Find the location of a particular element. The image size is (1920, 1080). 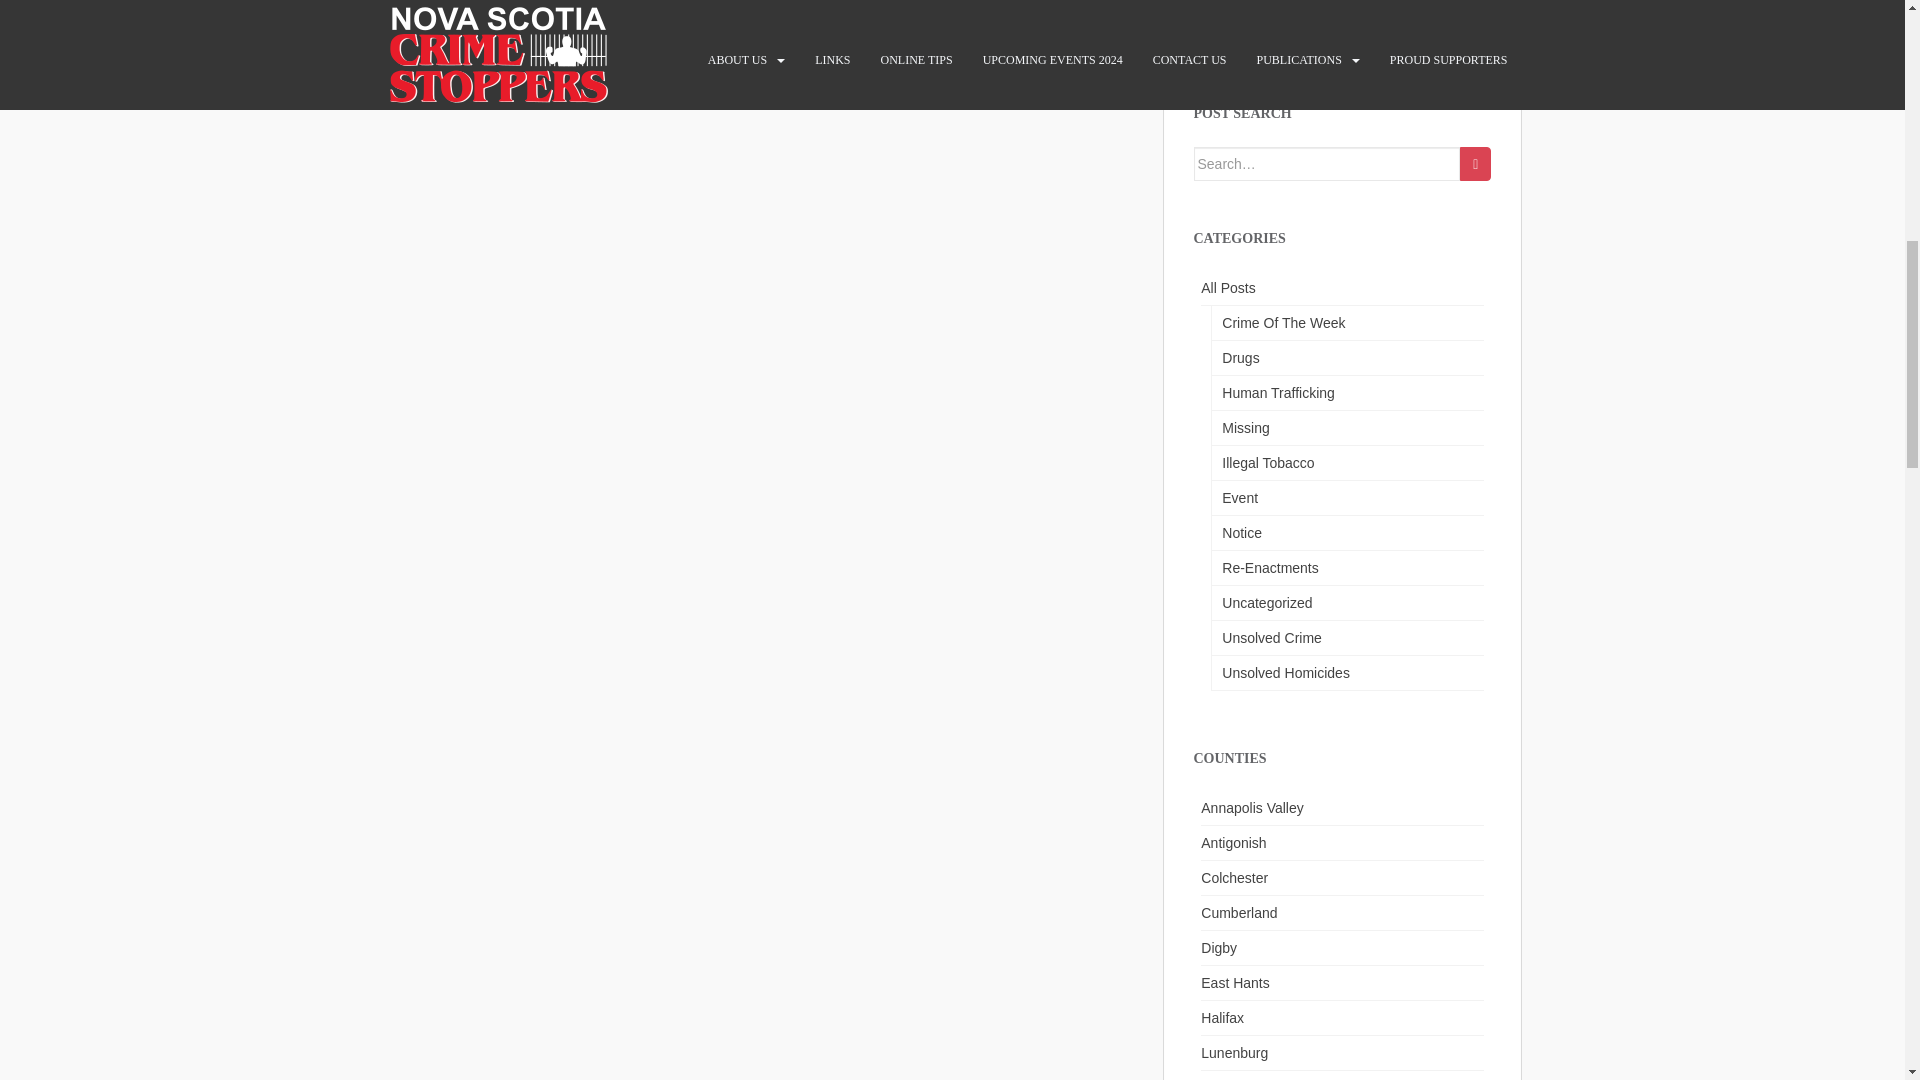

Illegal Tobacco is located at coordinates (1346, 463).